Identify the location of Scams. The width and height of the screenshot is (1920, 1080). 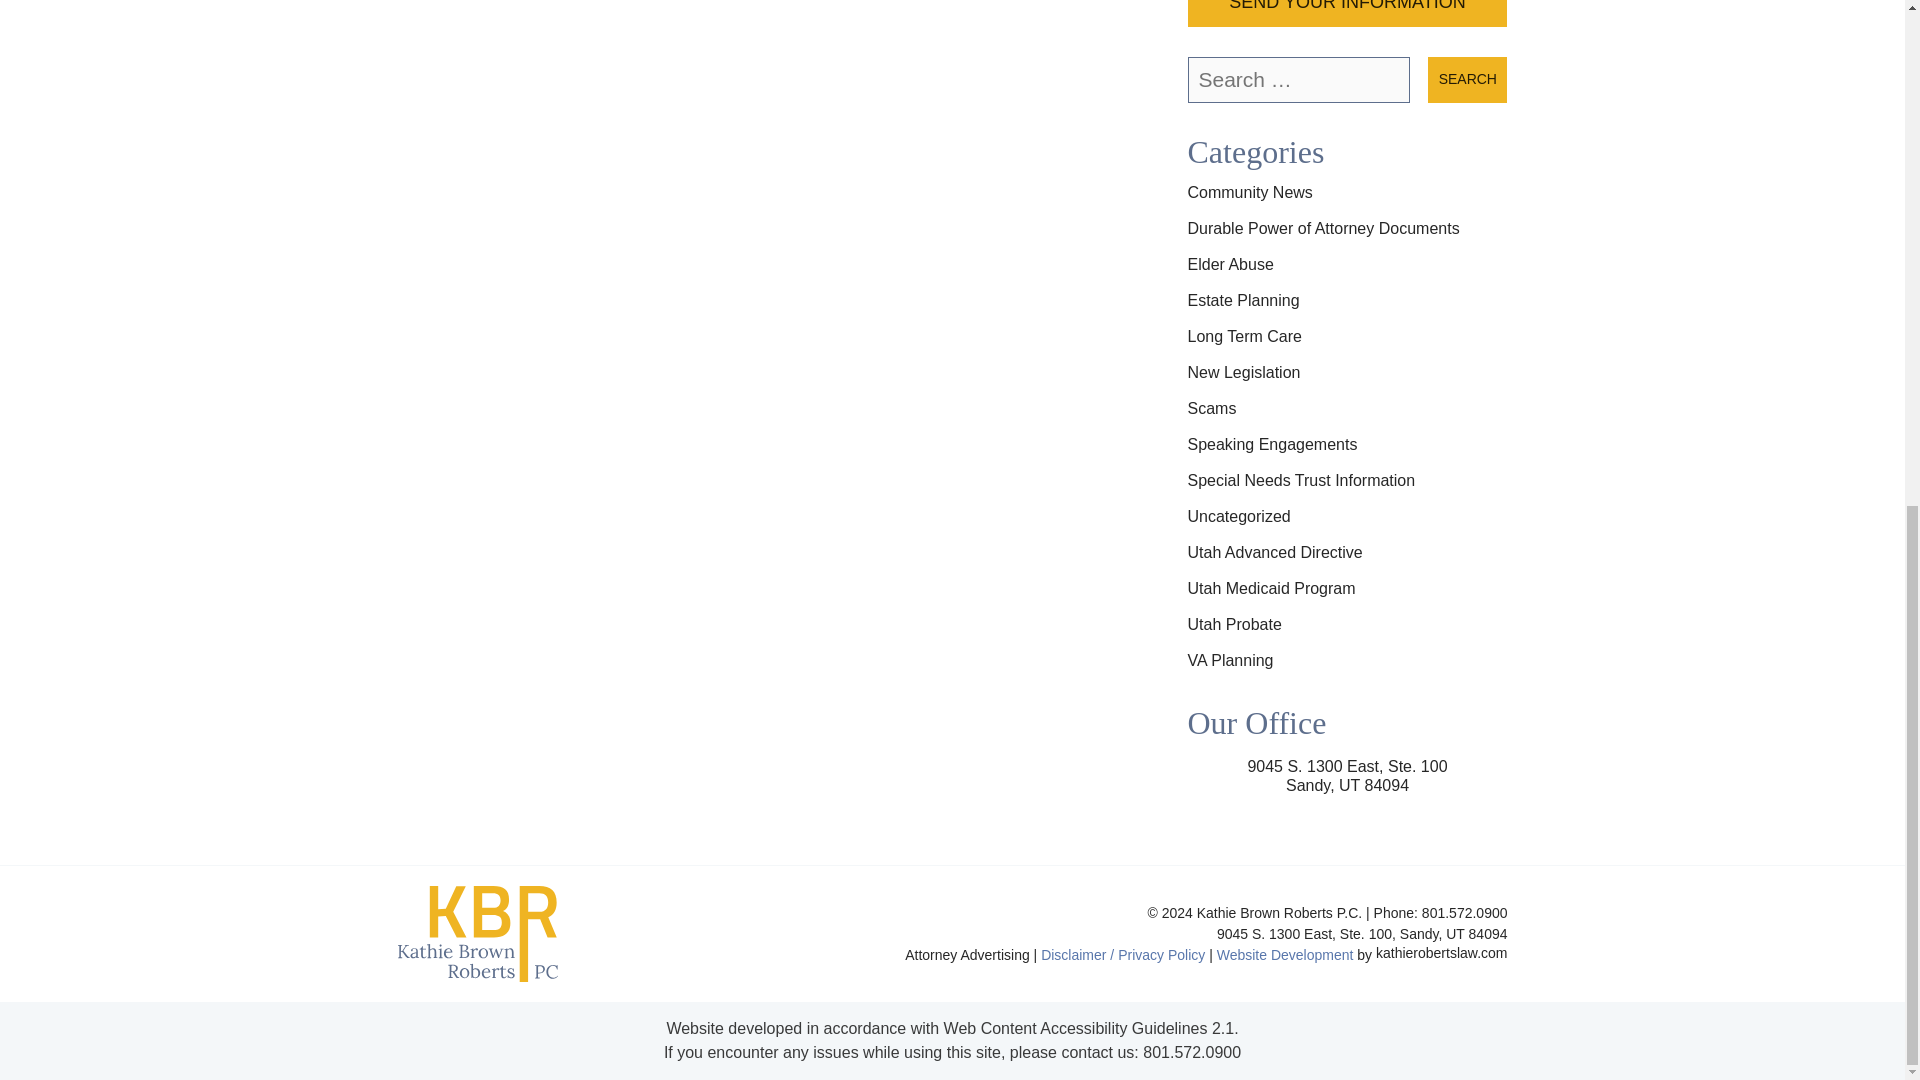
(1212, 408).